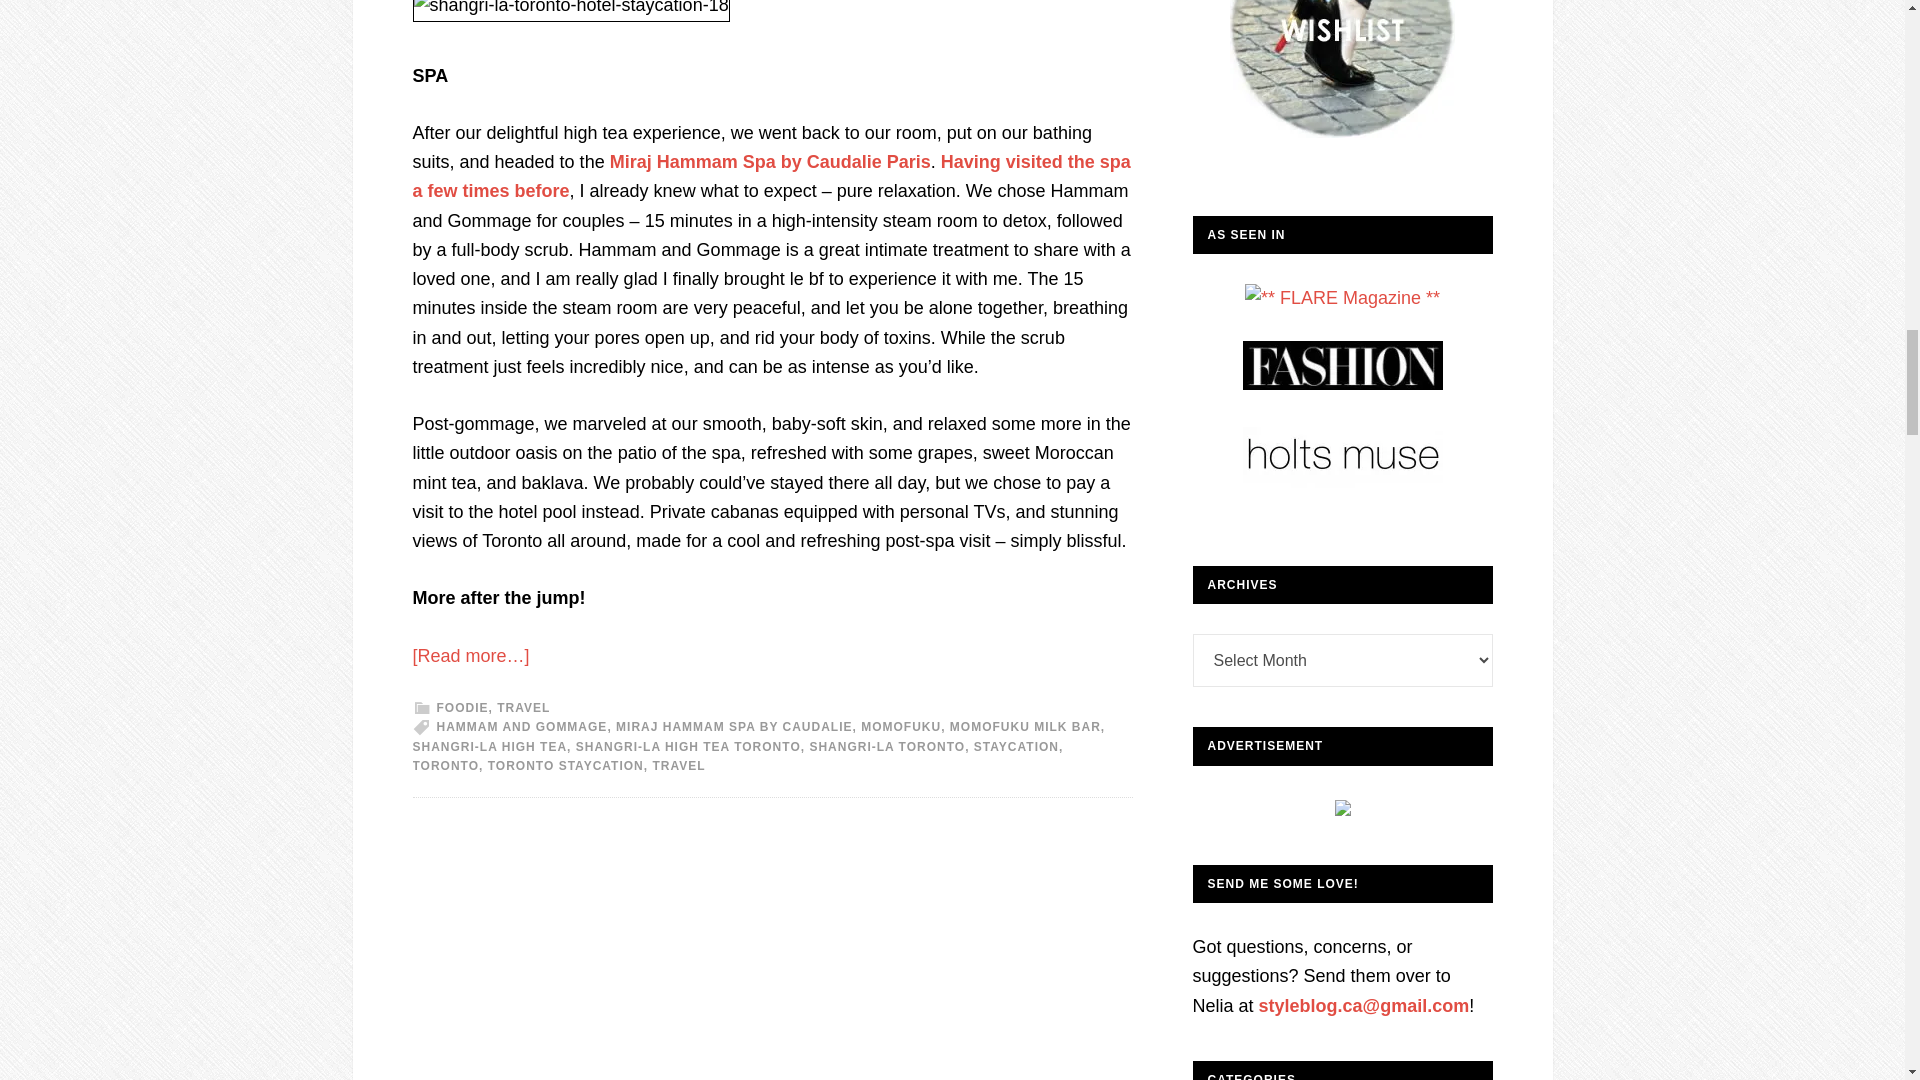 The height and width of the screenshot is (1080, 1920). Describe the element at coordinates (1025, 727) in the screenshot. I see `MOMOFUKU MILK BAR` at that location.